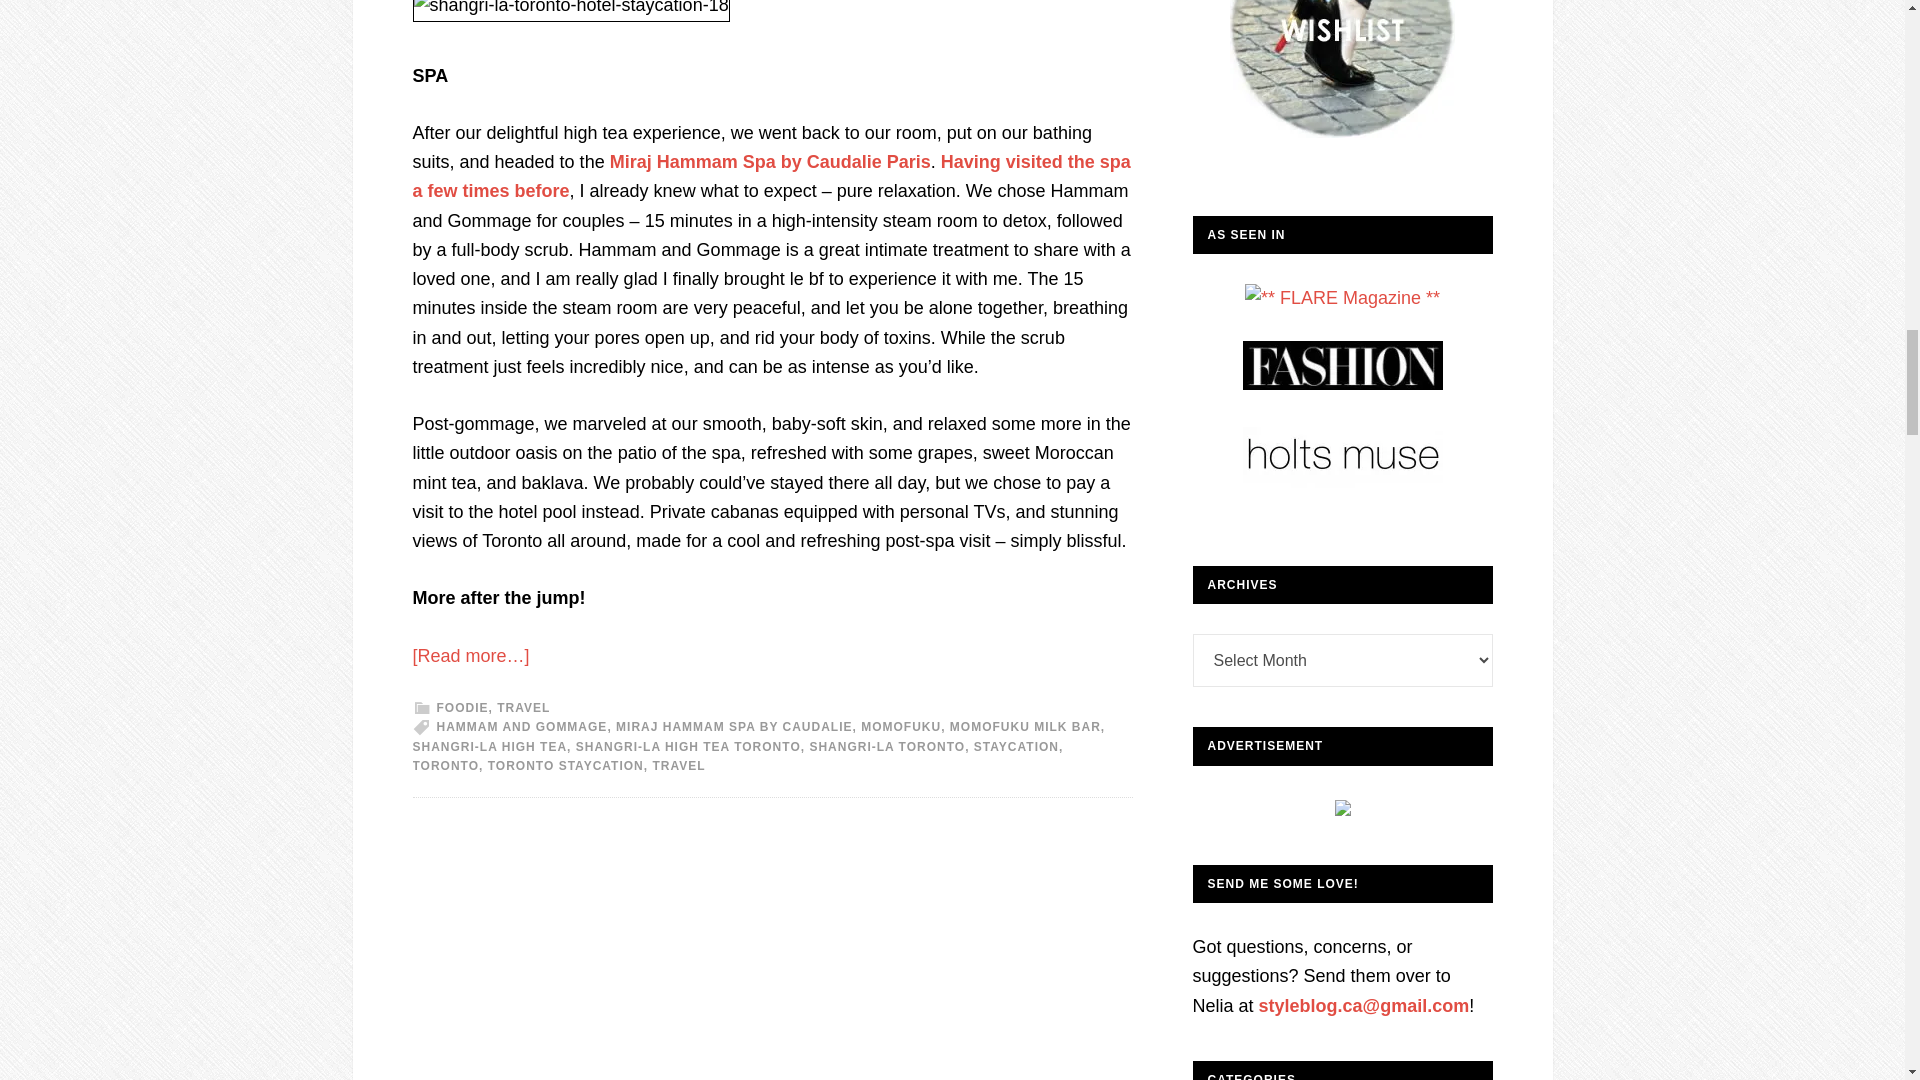 The height and width of the screenshot is (1080, 1920). Describe the element at coordinates (1025, 727) in the screenshot. I see `MOMOFUKU MILK BAR` at that location.